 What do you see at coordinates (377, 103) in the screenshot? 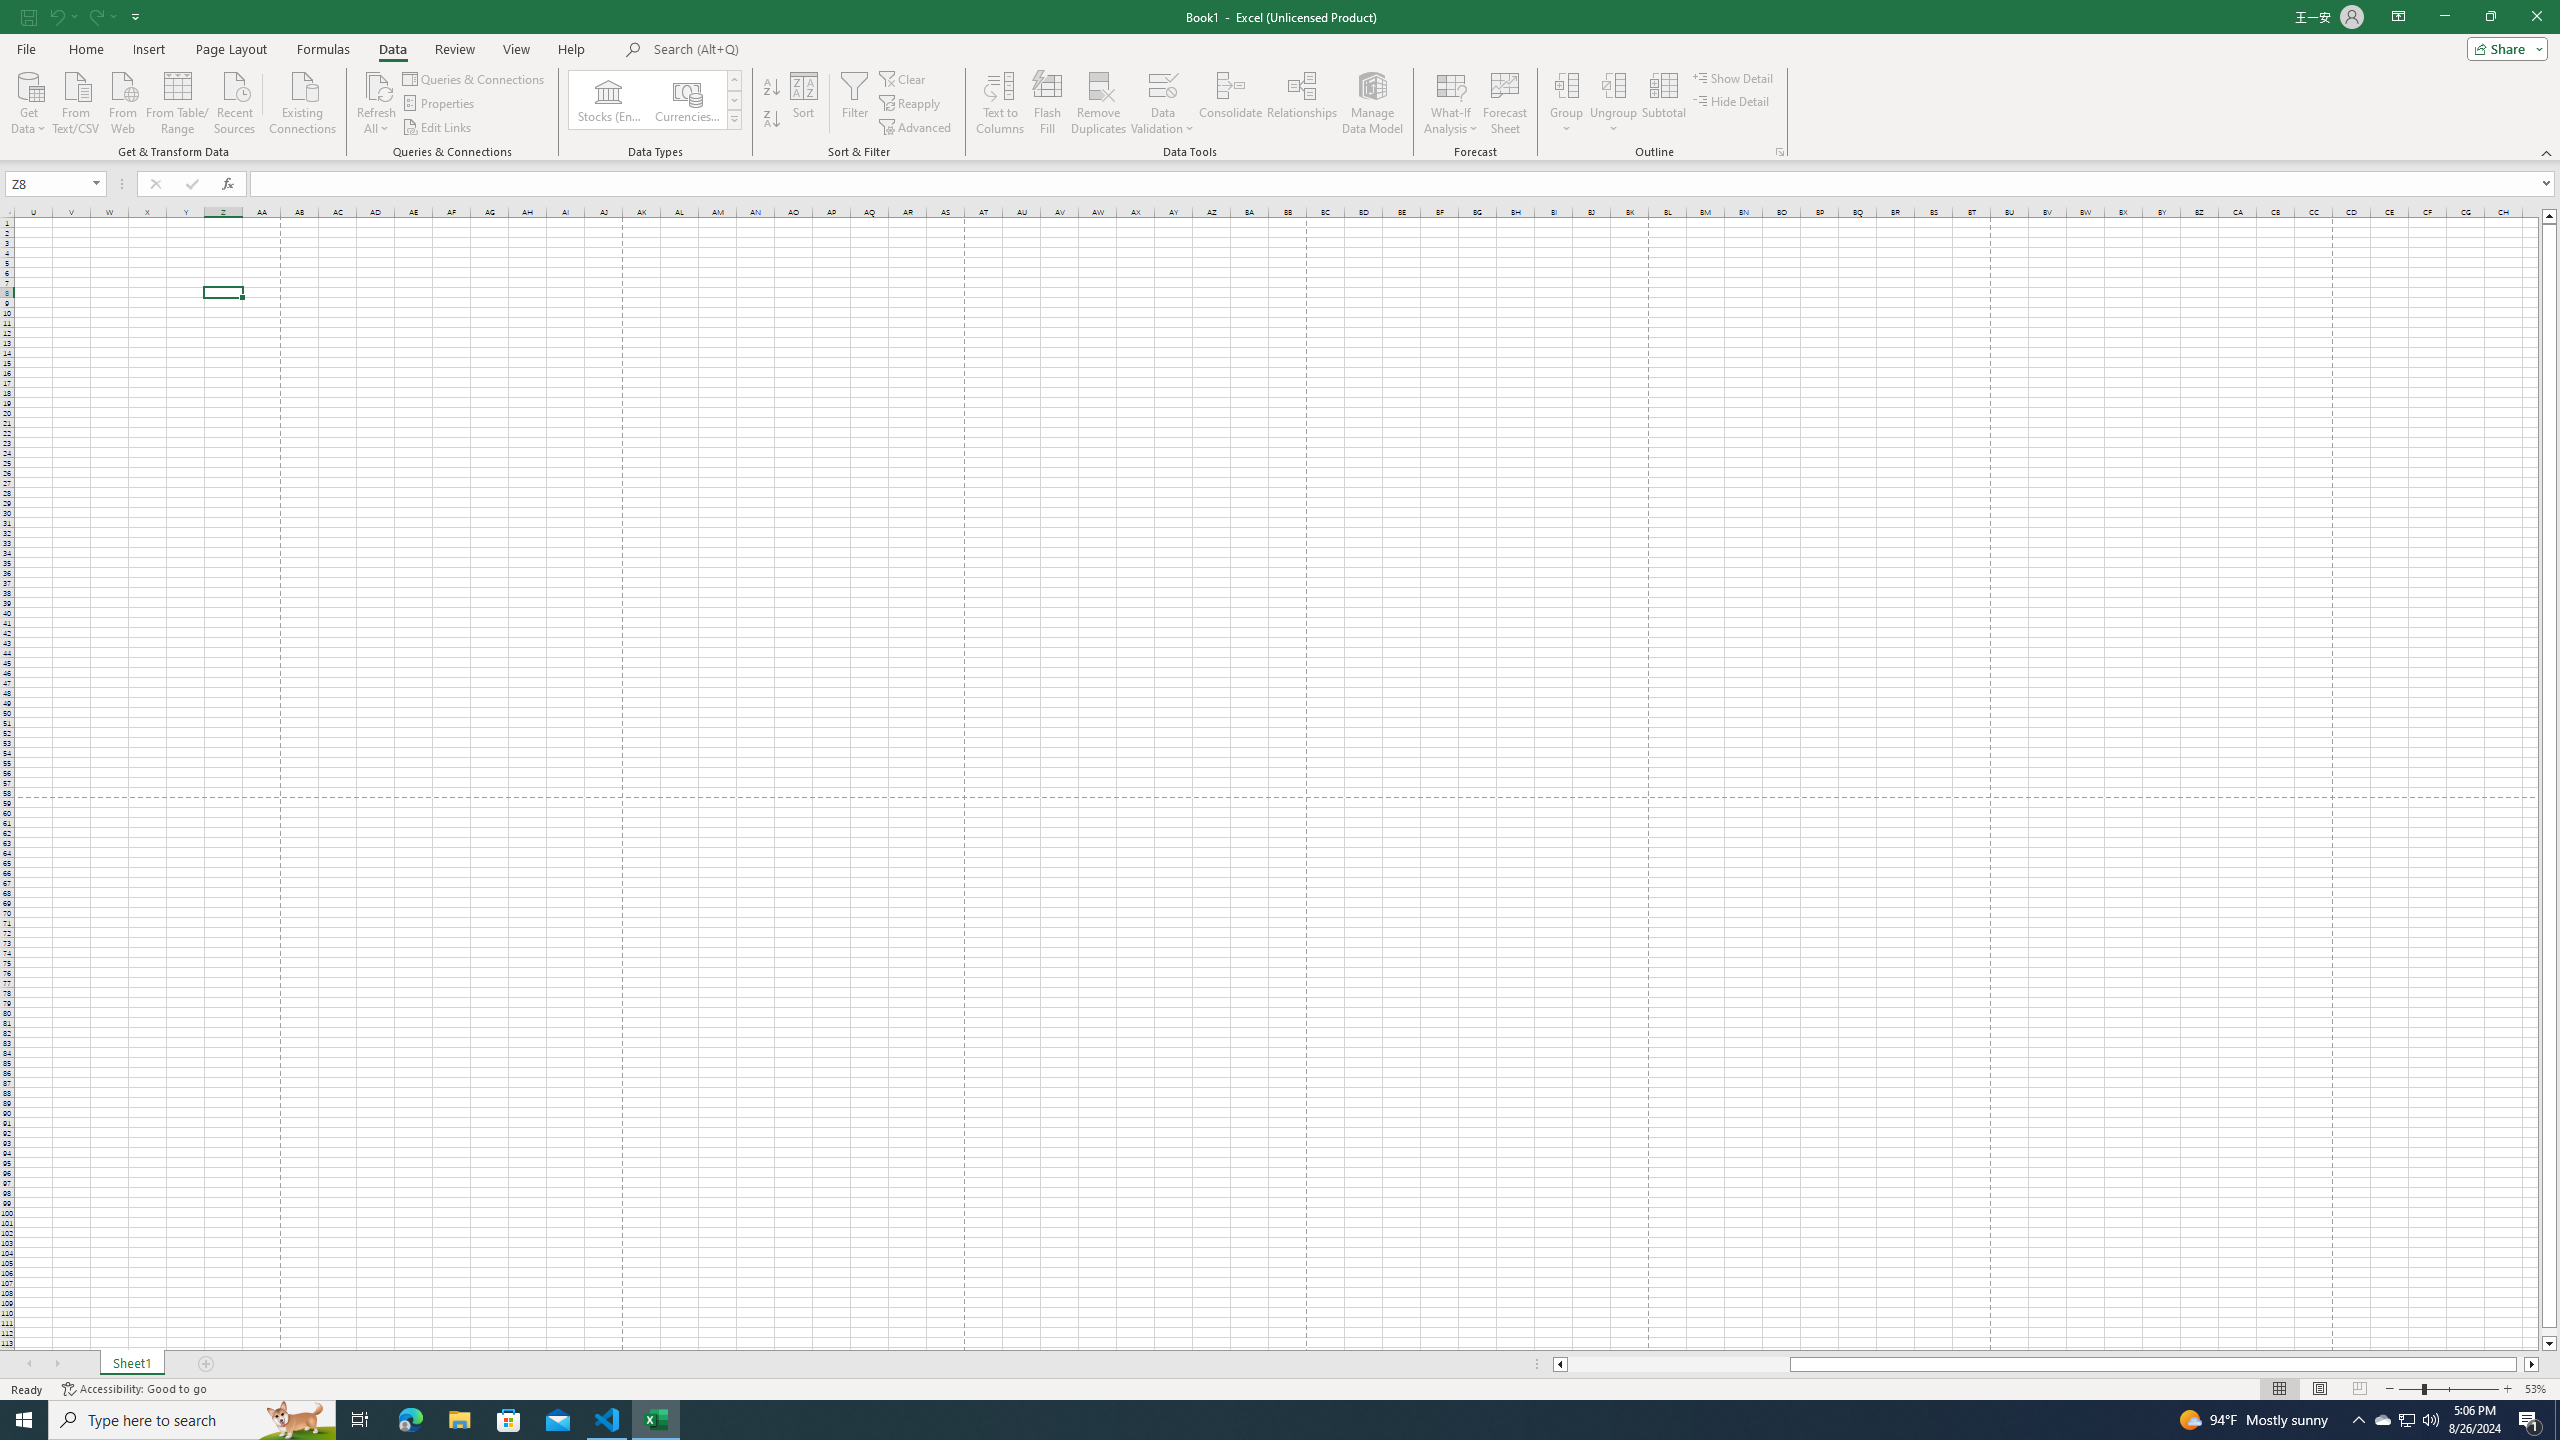
I see `Refresh All` at bounding box center [377, 103].